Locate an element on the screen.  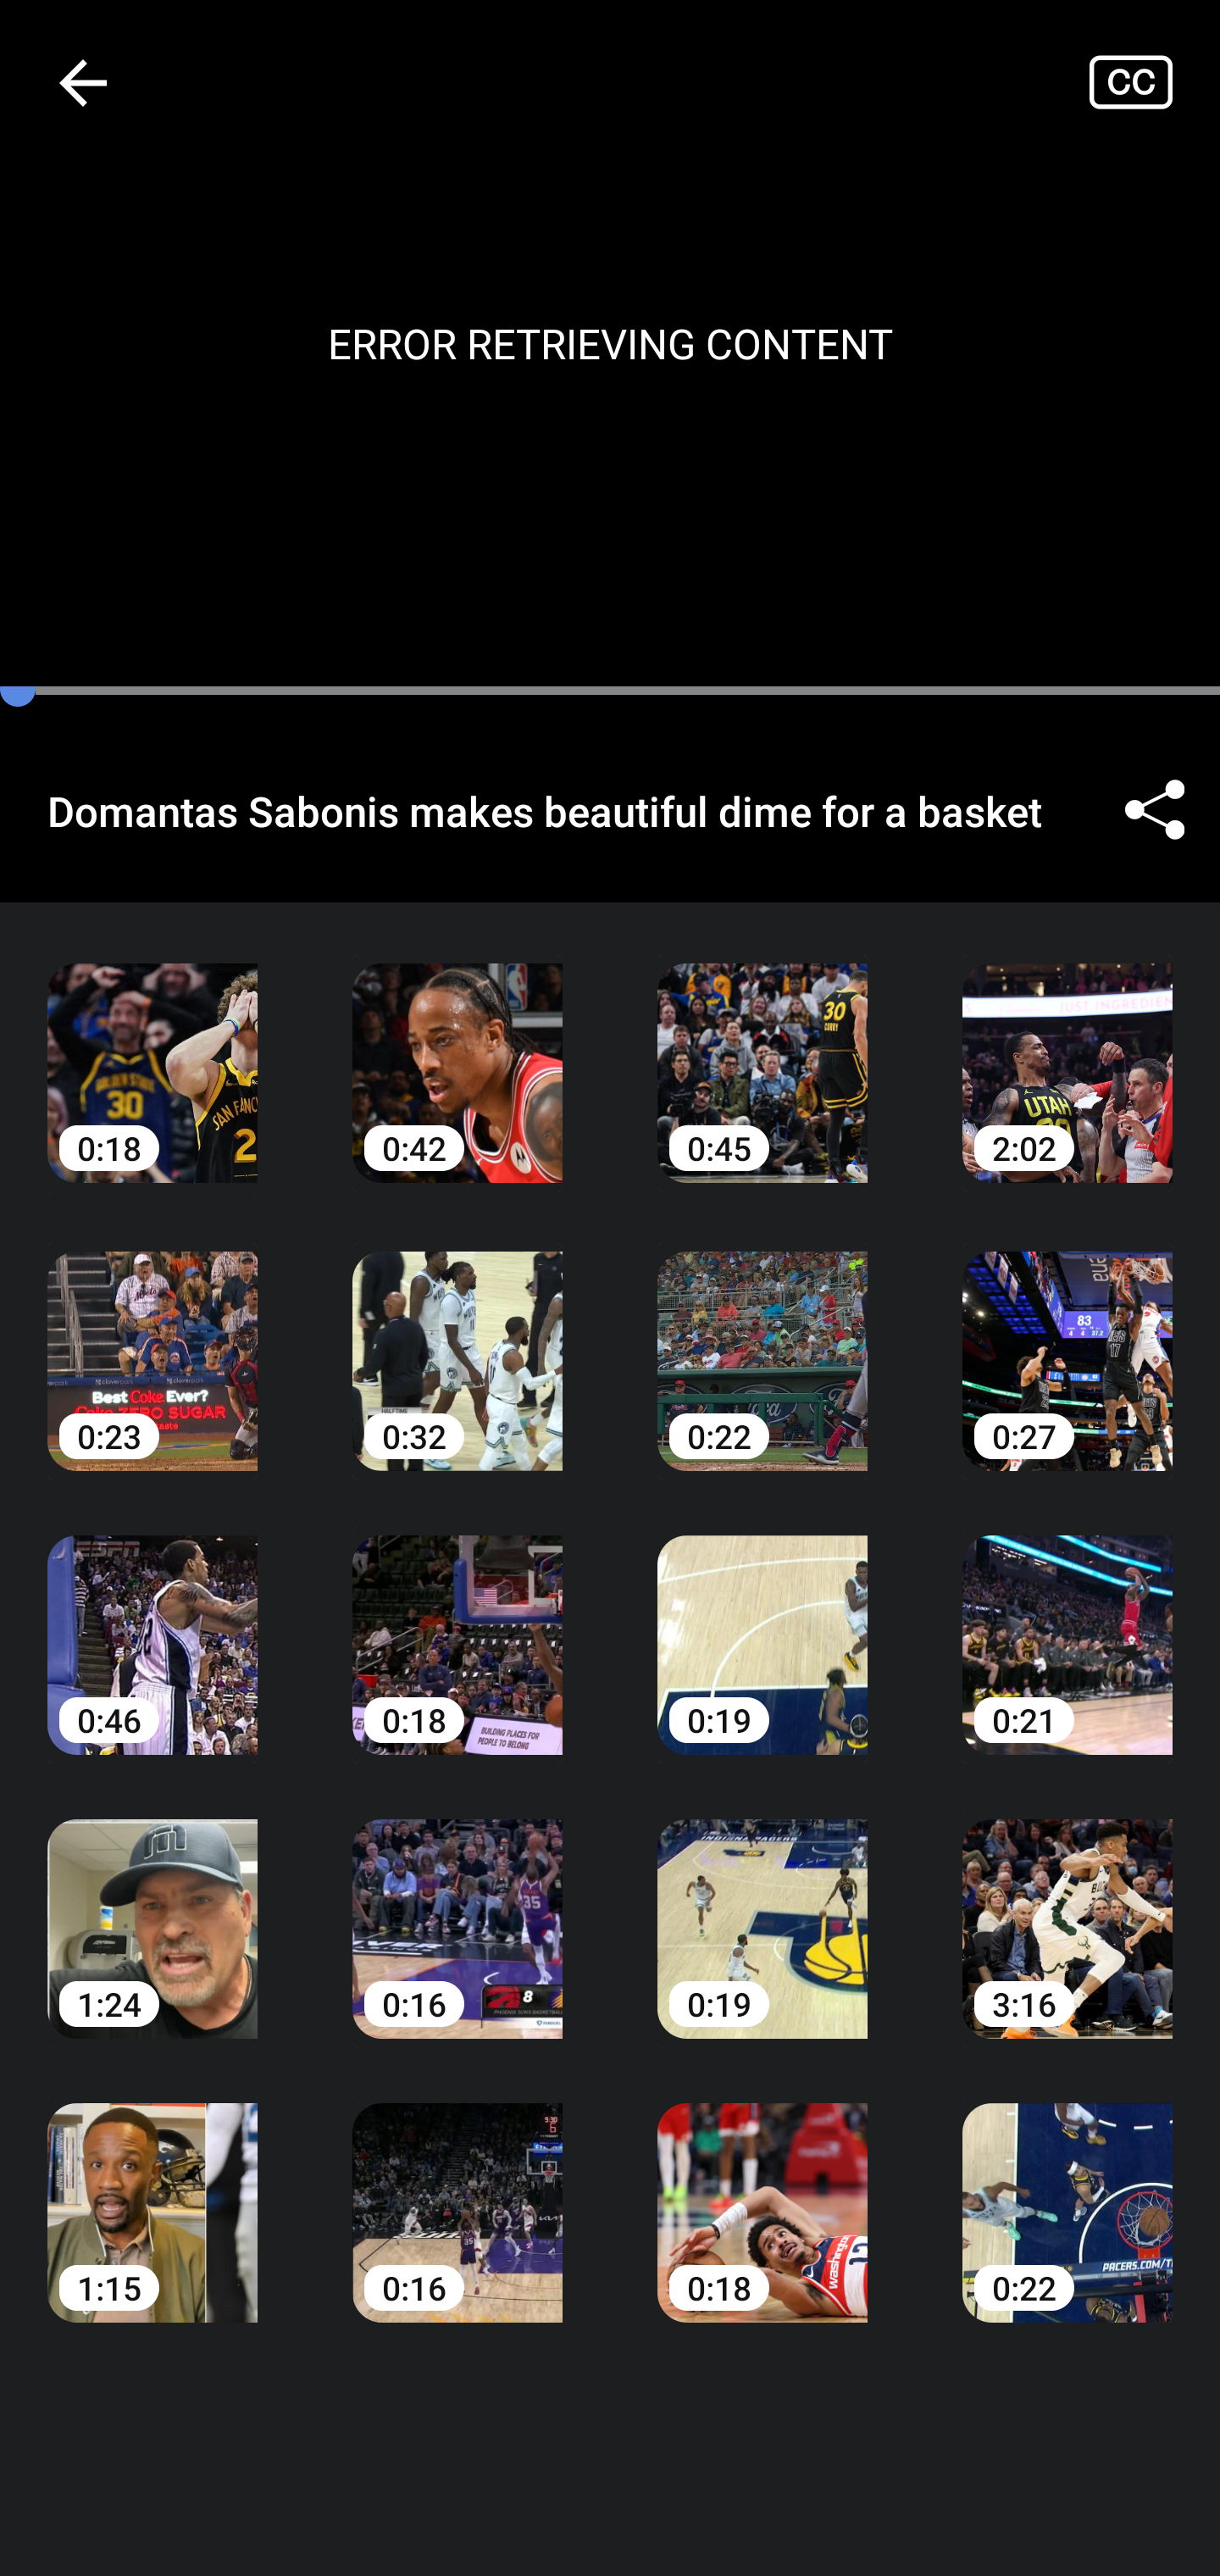
0:18 is located at coordinates (762, 2190).